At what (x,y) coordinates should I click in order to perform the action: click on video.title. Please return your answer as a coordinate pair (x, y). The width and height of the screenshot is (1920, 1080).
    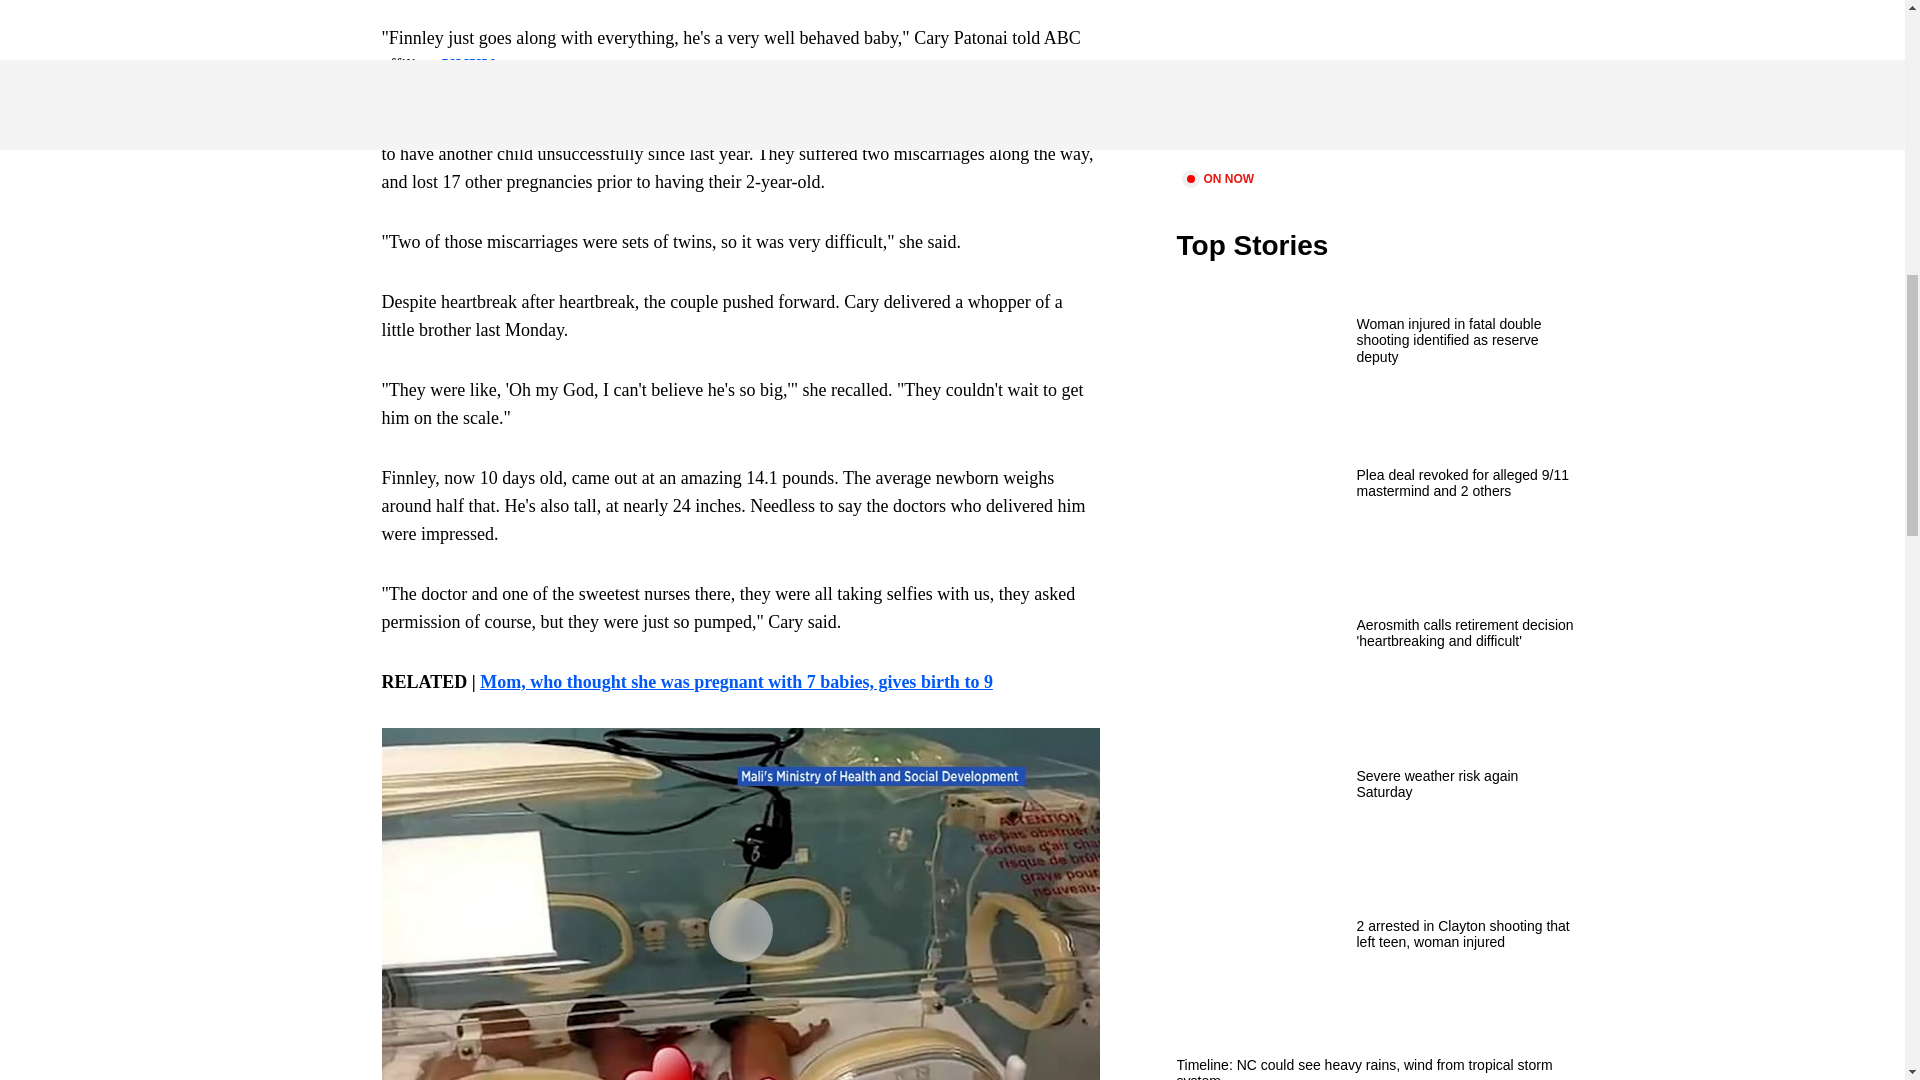
    Looking at the image, I should click on (1376, 82).